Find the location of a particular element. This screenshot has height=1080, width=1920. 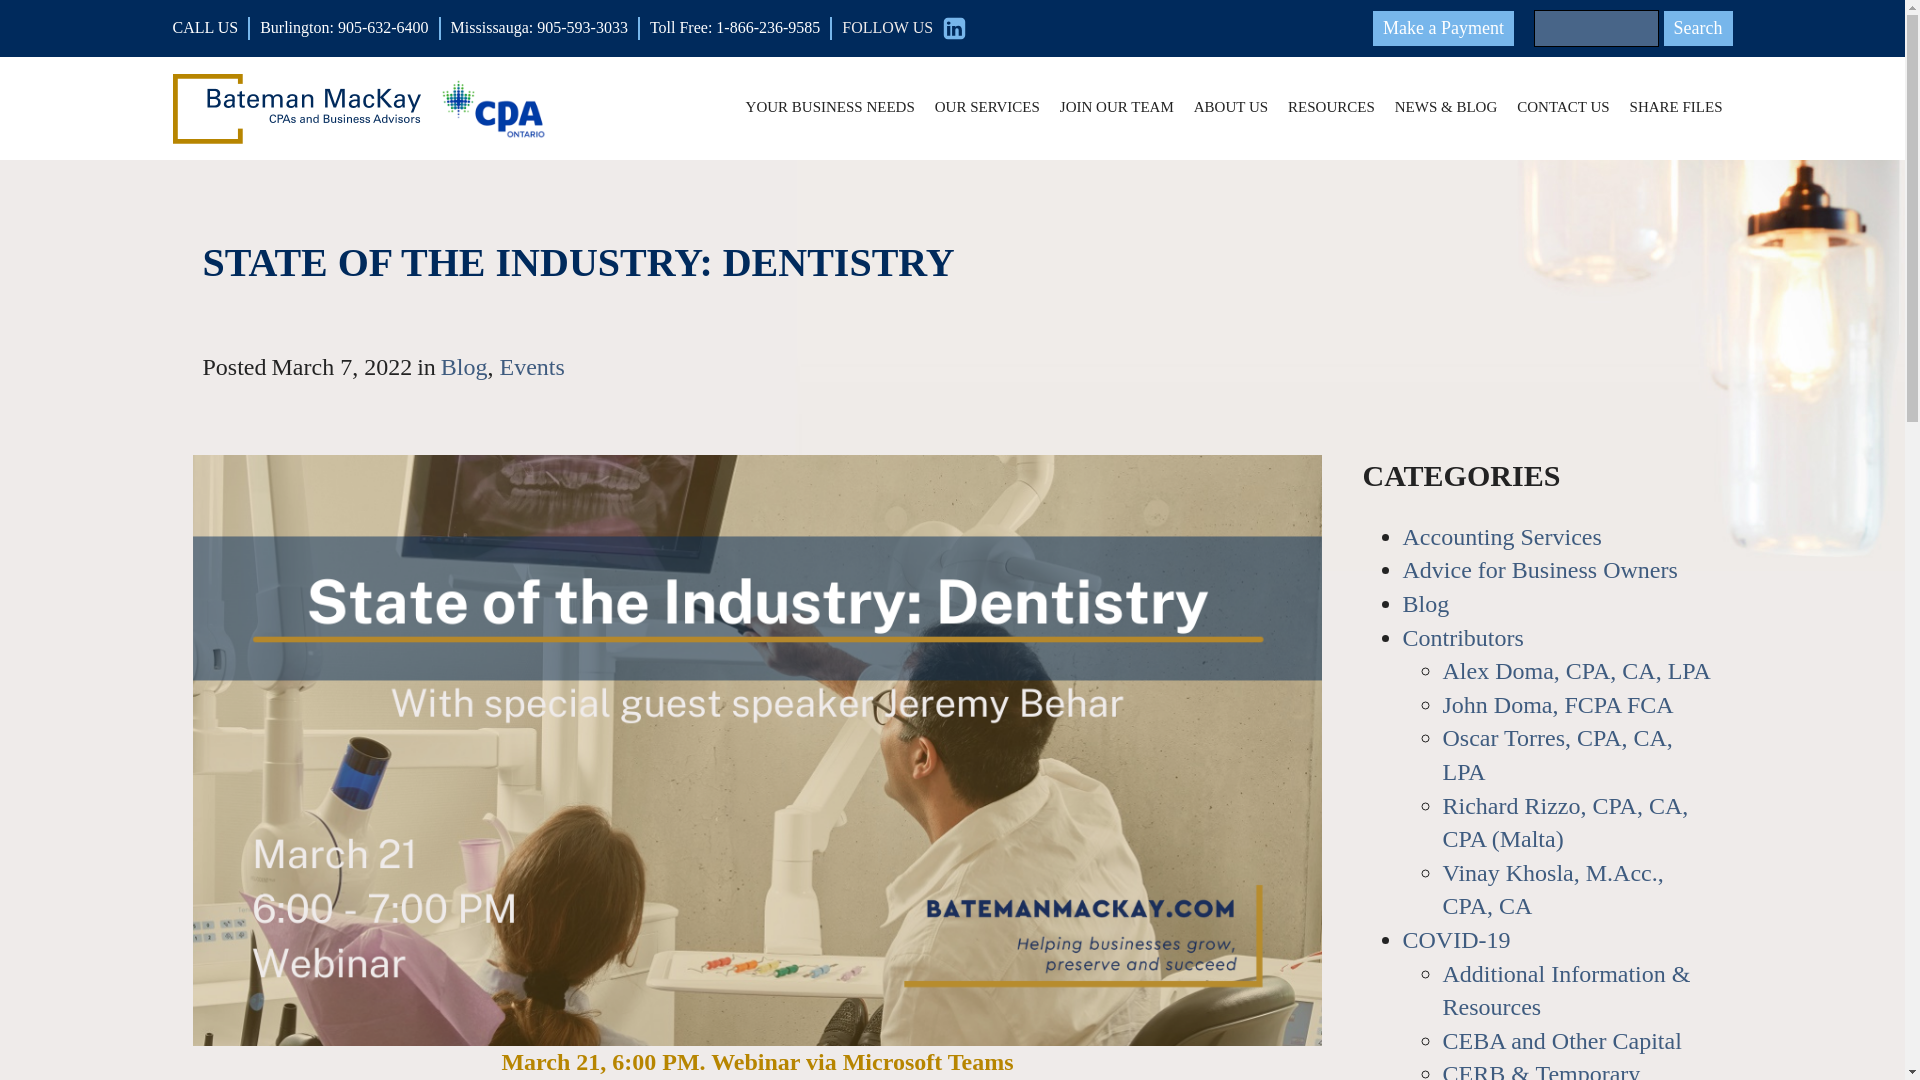

Search is located at coordinates (1698, 28).